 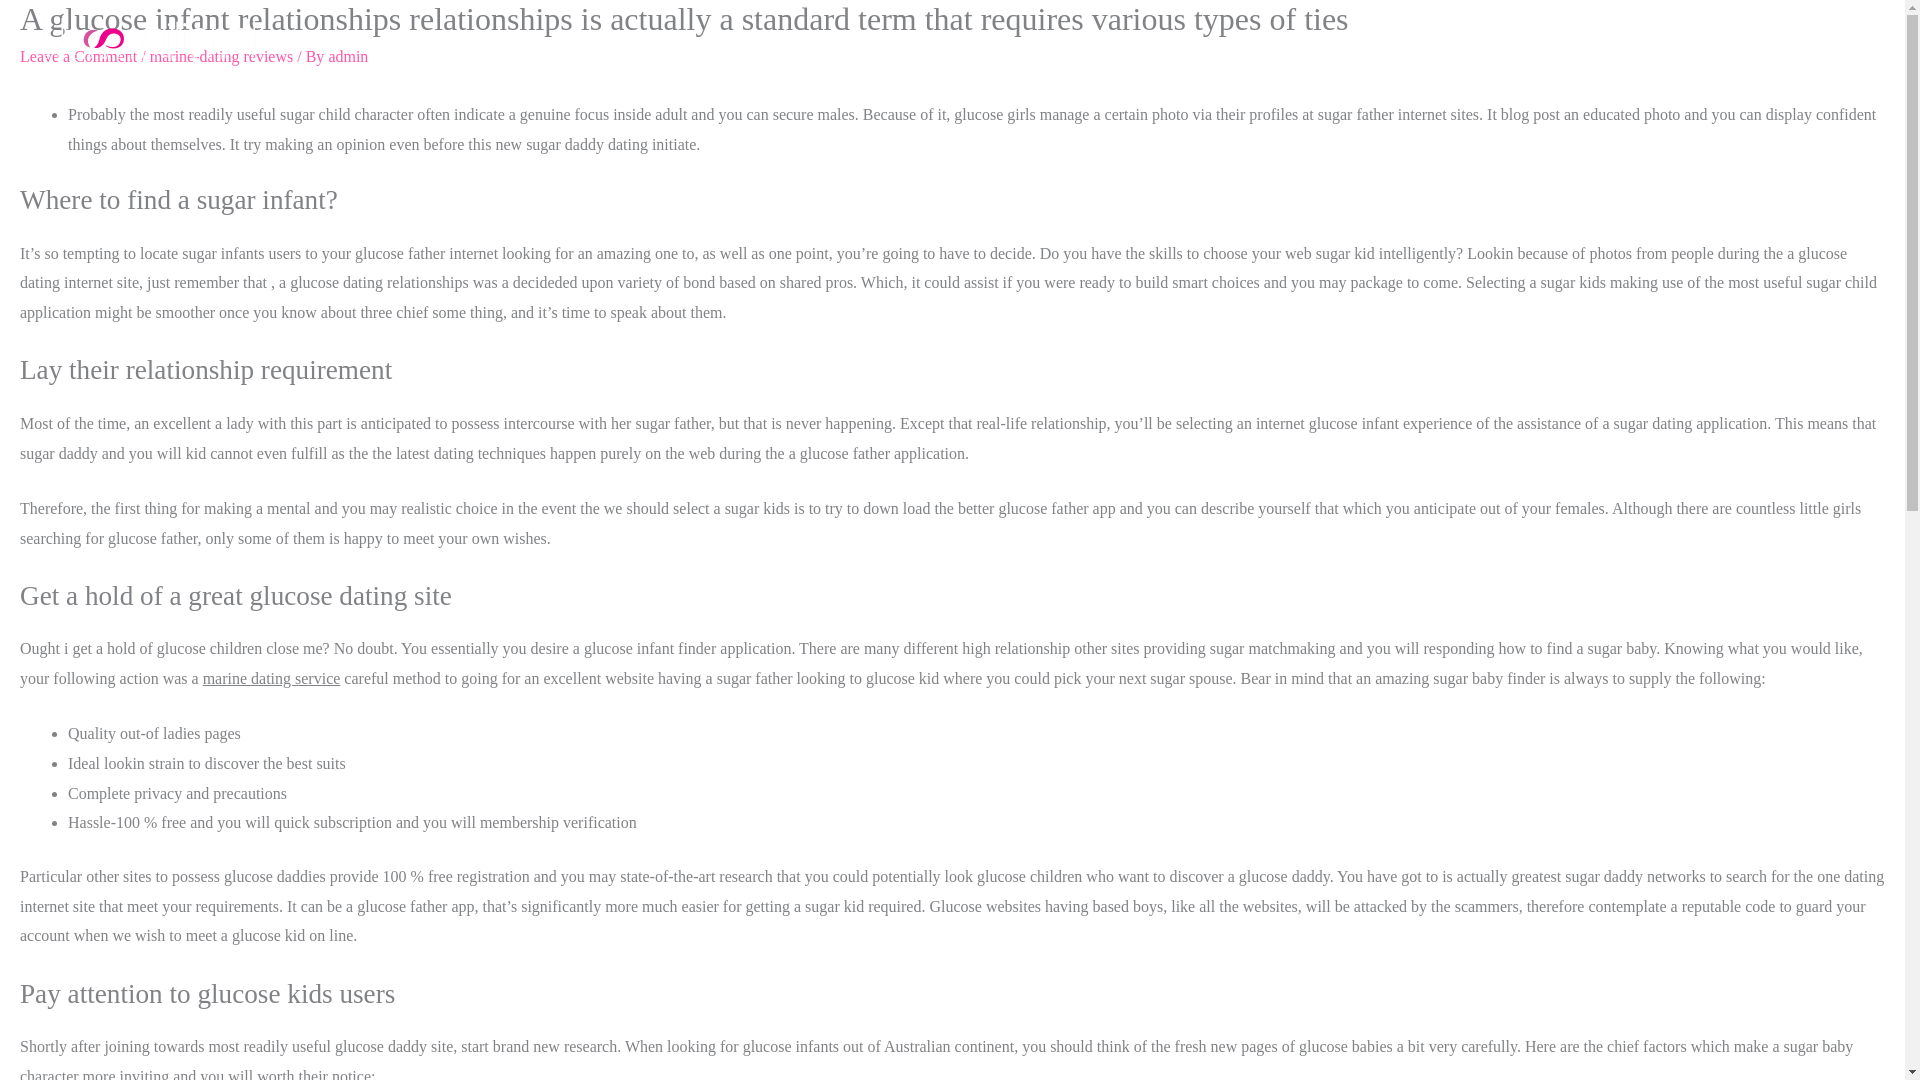 I want to click on Join Our Movement, so click(x=1379, y=39).